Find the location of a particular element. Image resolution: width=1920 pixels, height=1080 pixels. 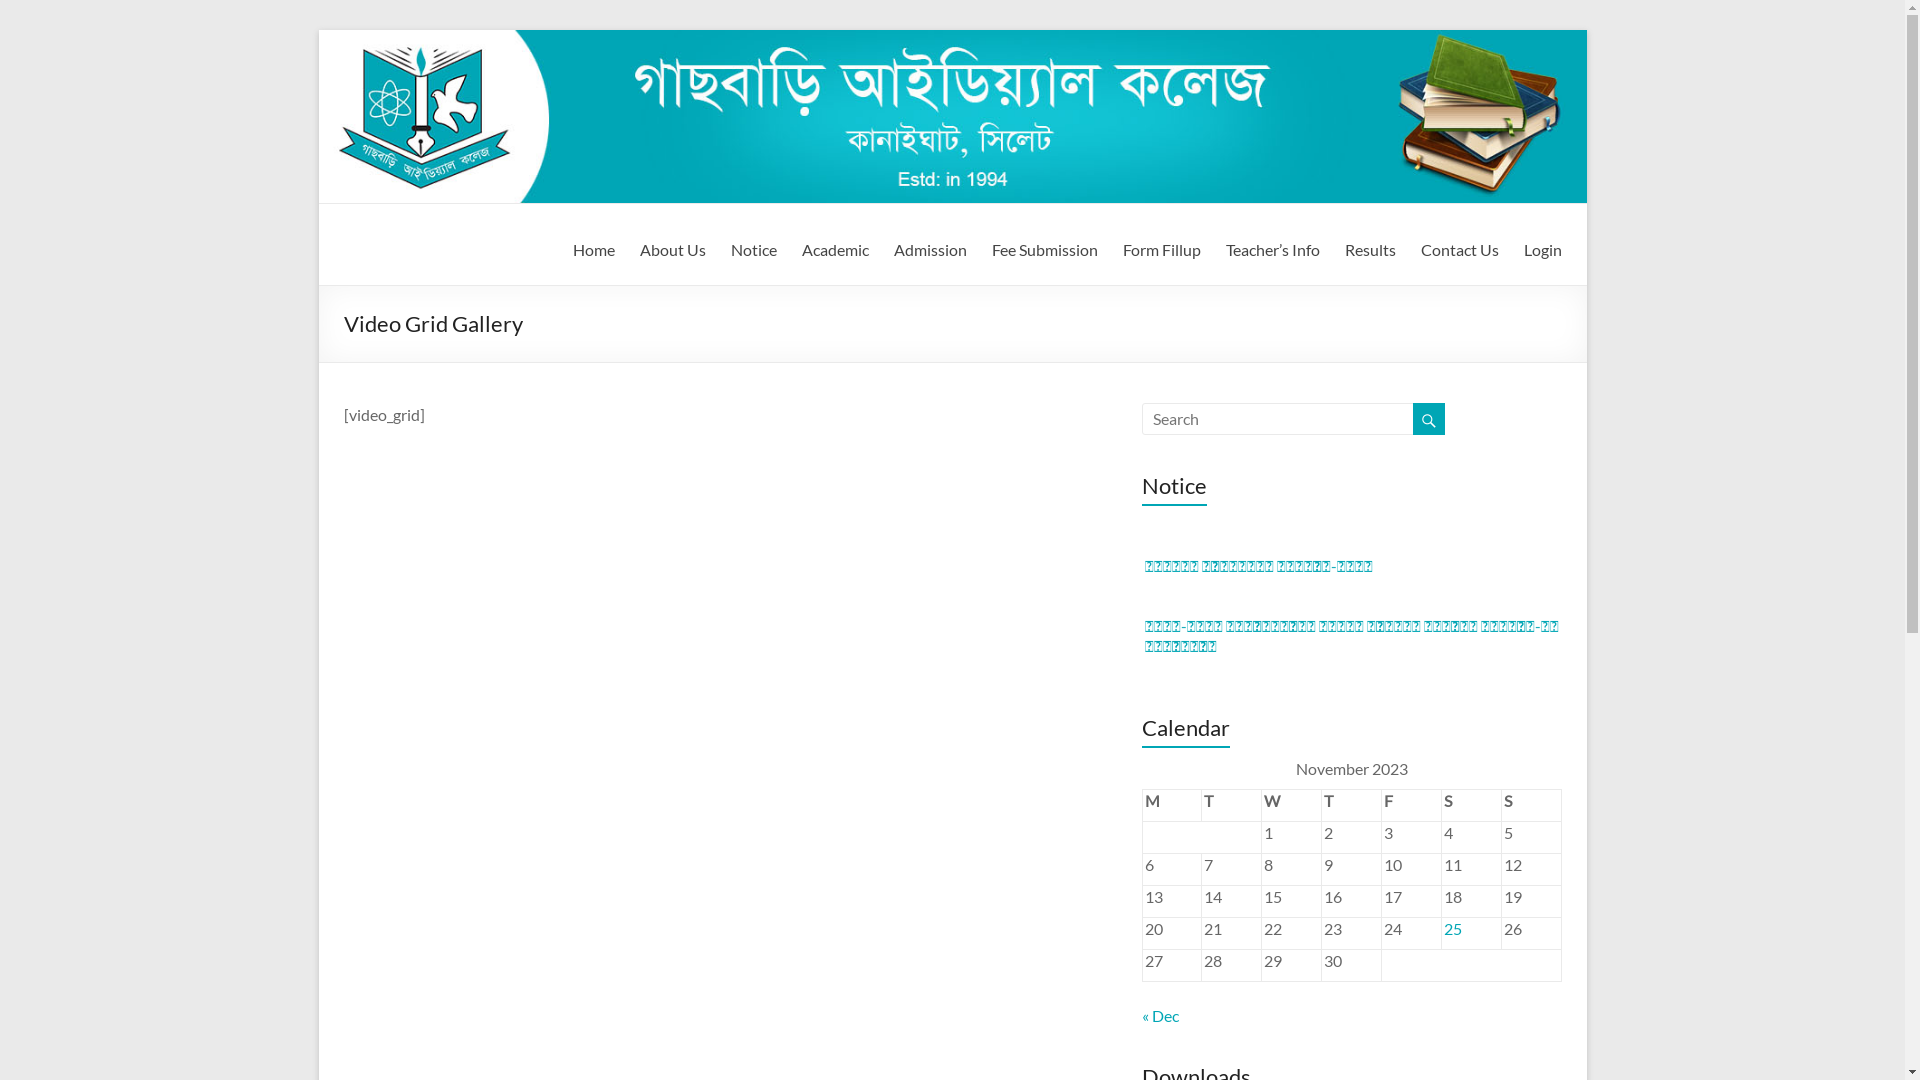

Notice is located at coordinates (753, 247).